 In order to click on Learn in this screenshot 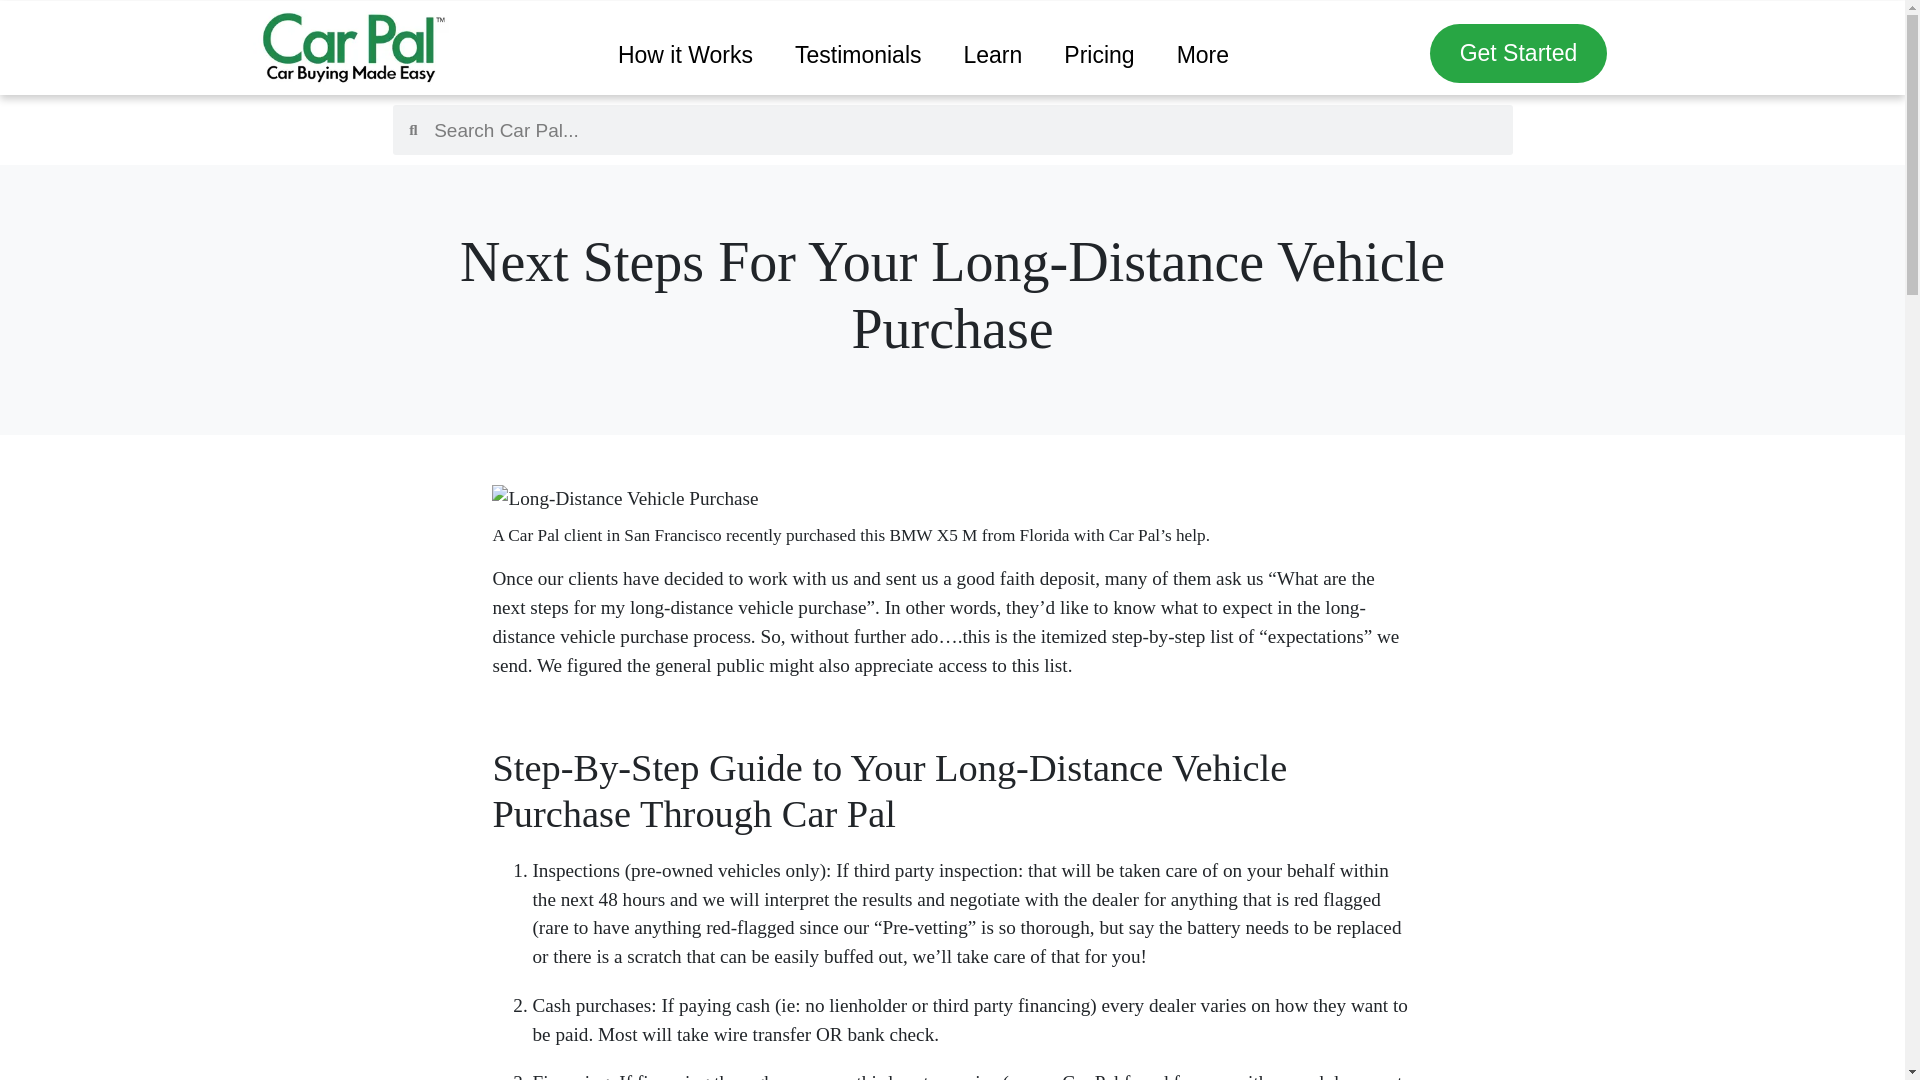, I will do `click(993, 56)`.